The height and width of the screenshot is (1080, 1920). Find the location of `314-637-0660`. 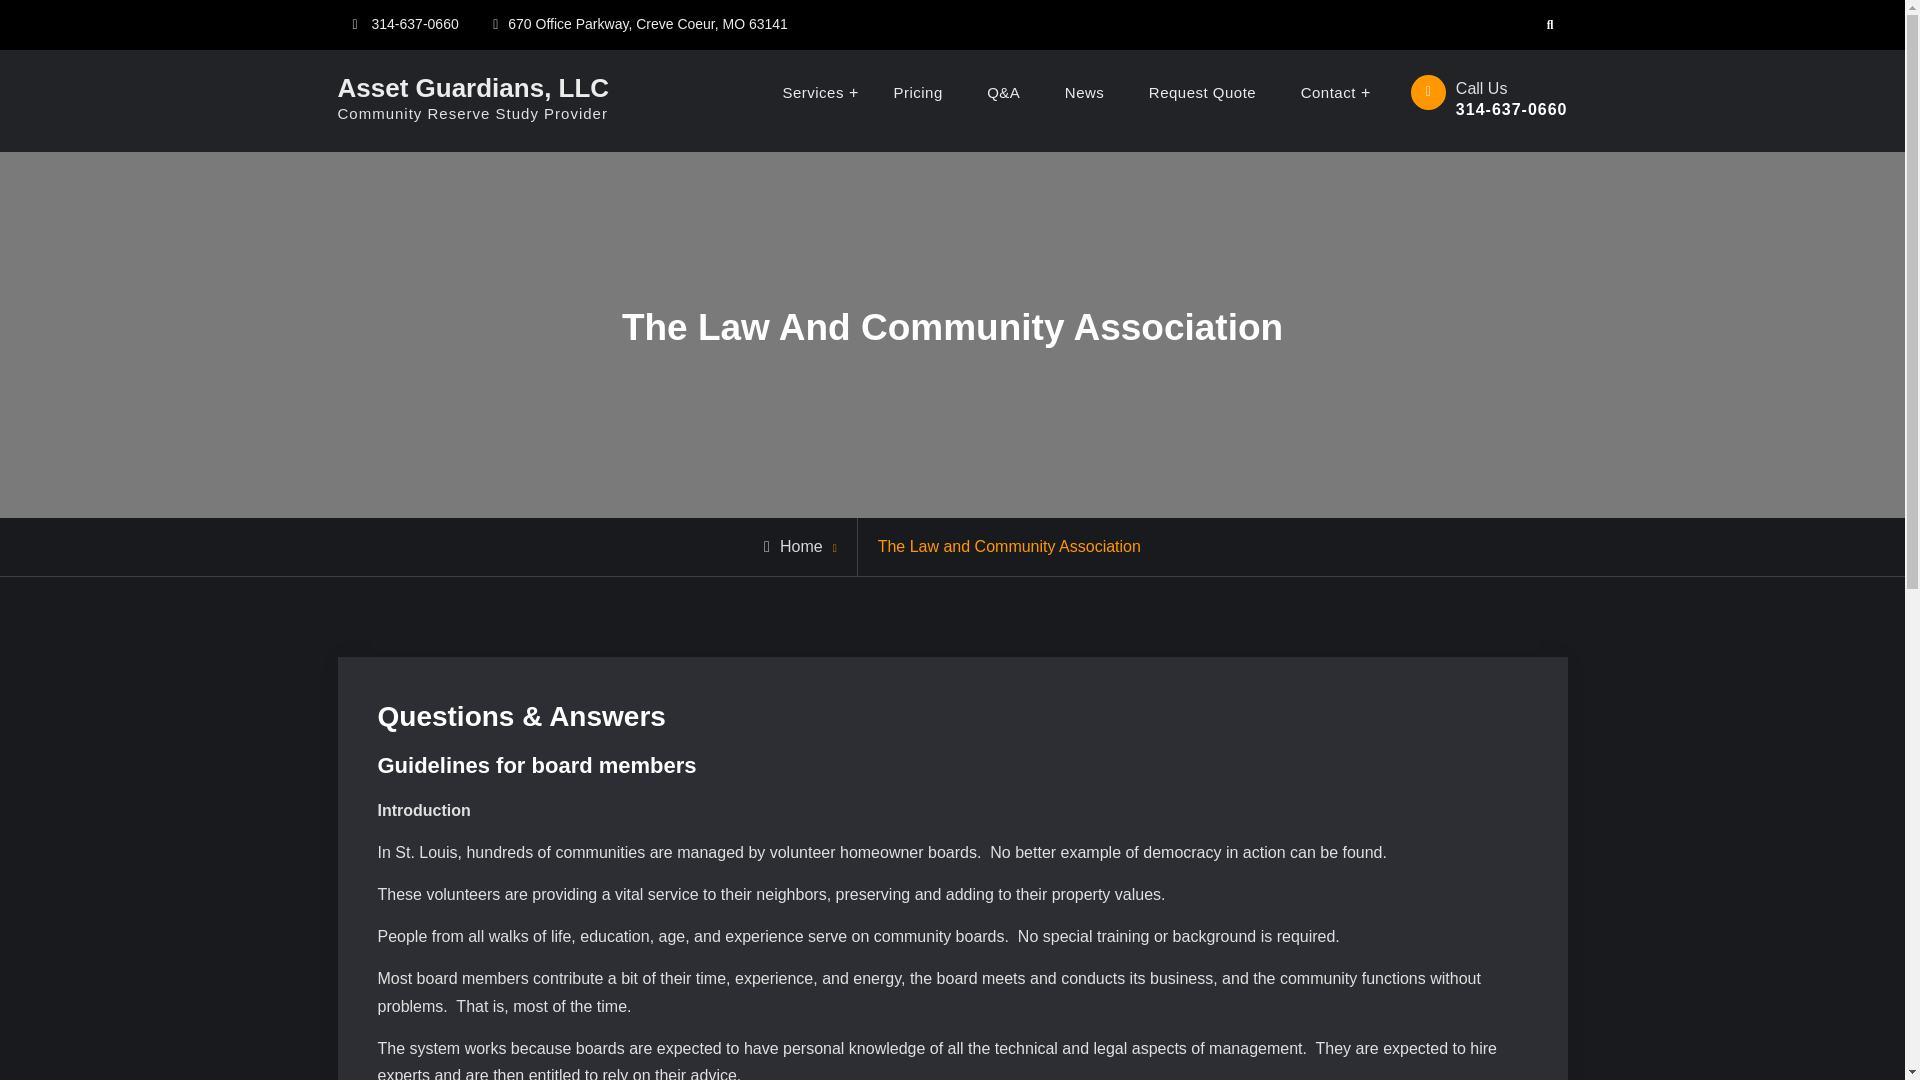

314-637-0660 is located at coordinates (415, 24).